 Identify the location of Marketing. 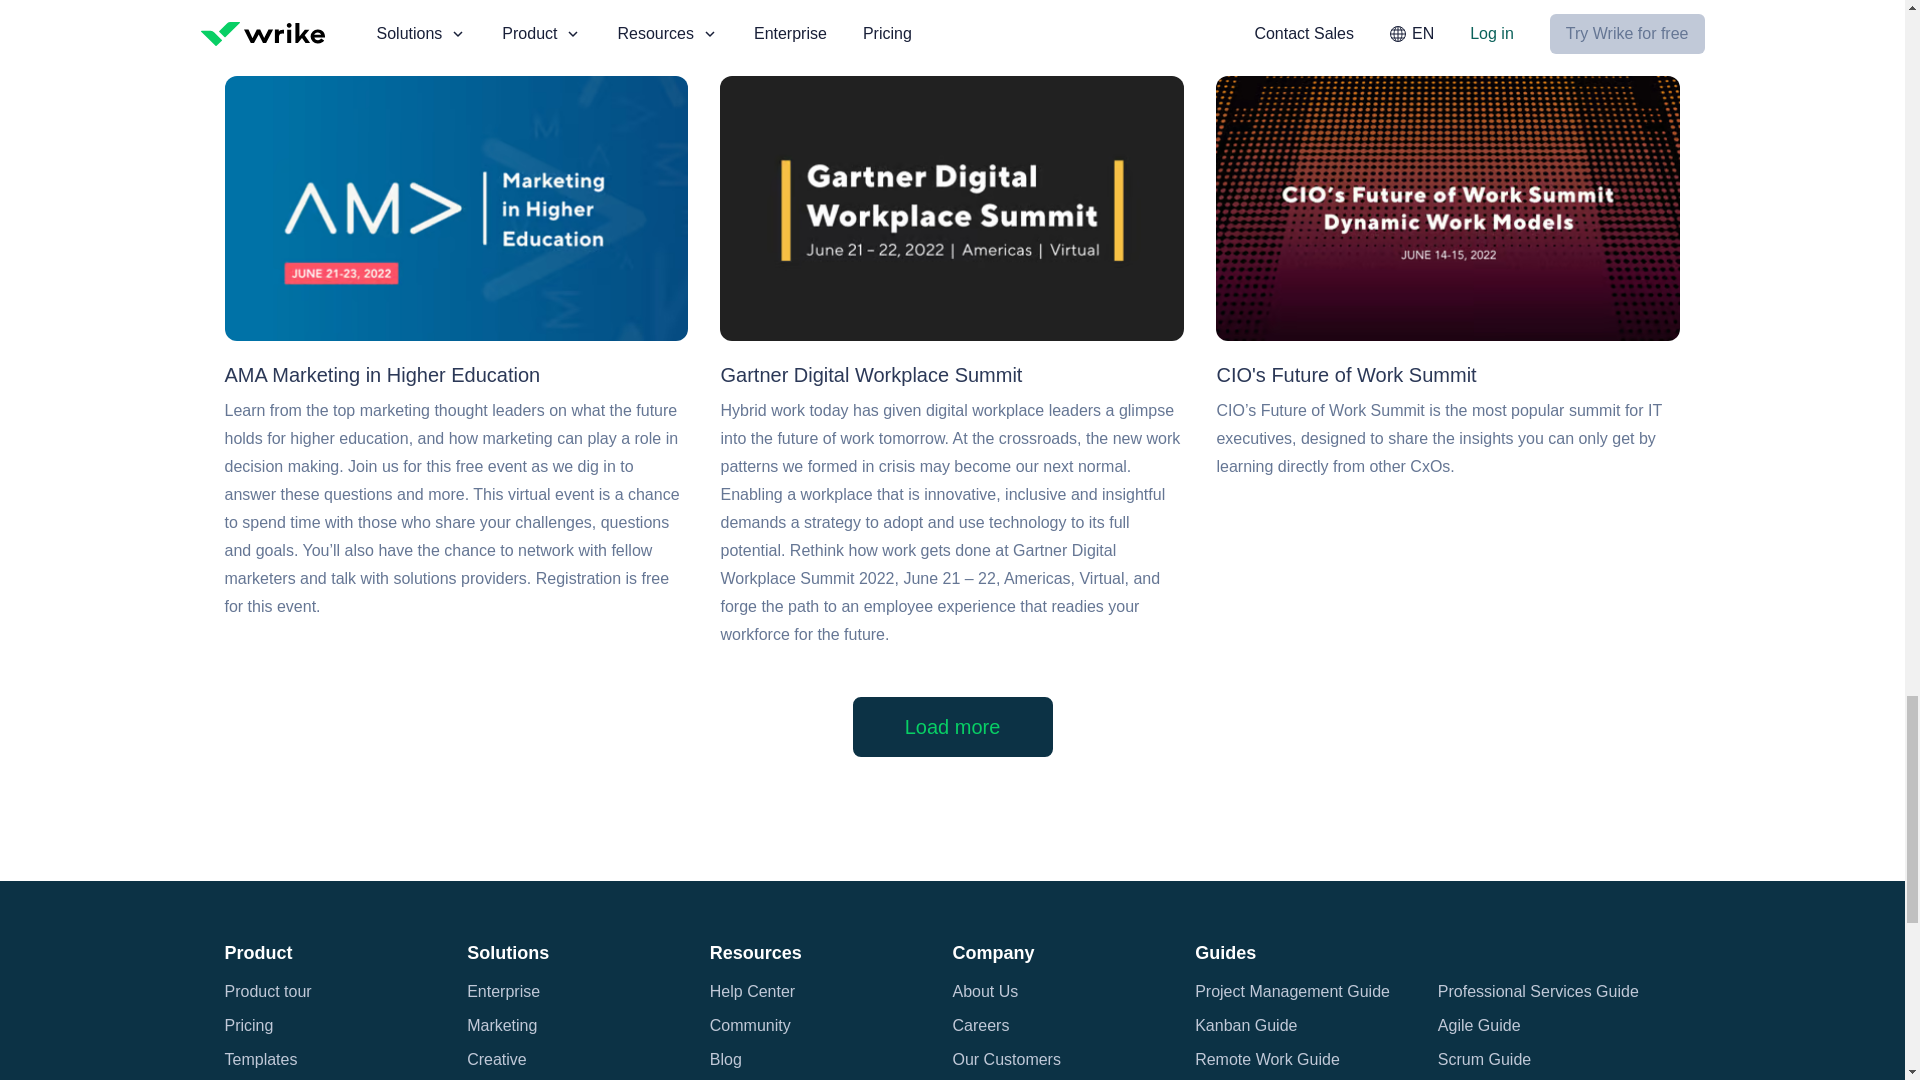
(502, 1026).